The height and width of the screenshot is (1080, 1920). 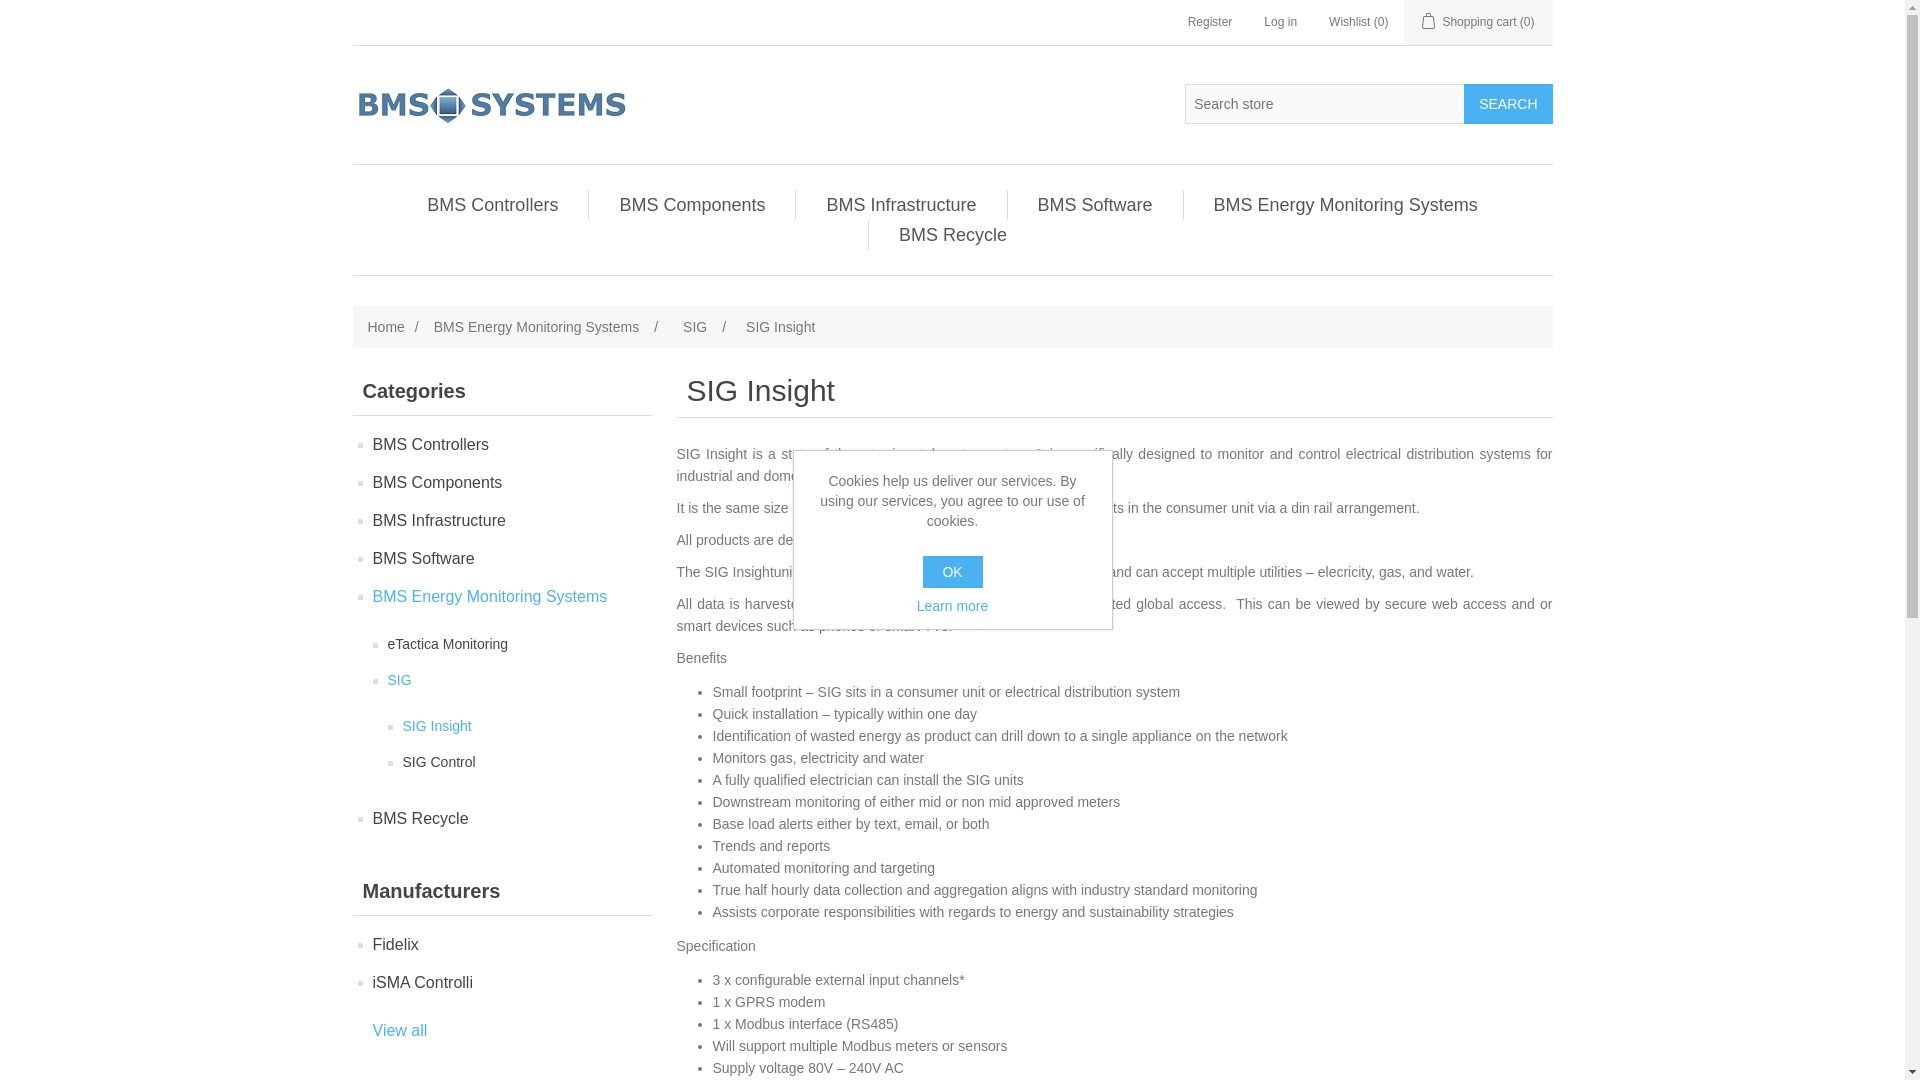 I want to click on BMS Energy Monitoring Systems, so click(x=536, y=327).